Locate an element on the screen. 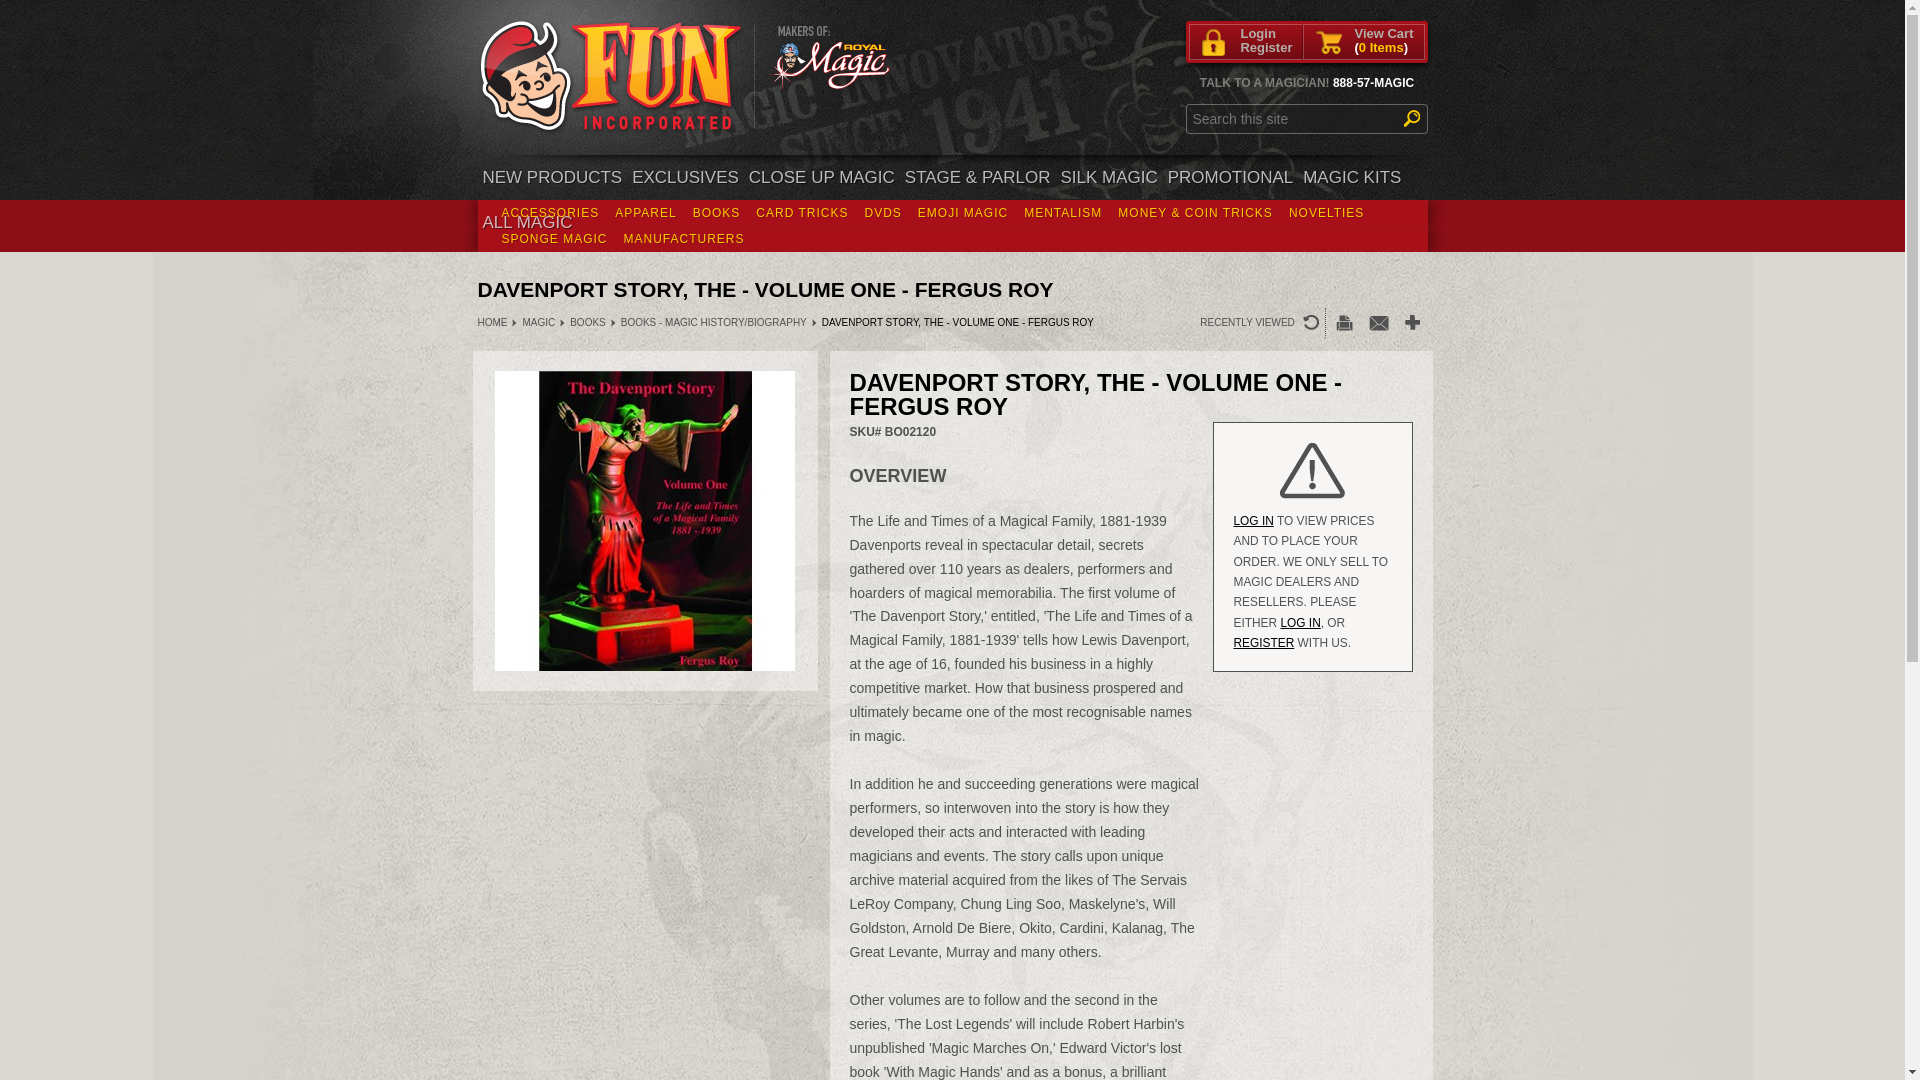 This screenshot has height=1080, width=1920. APPAREL is located at coordinates (644, 212).